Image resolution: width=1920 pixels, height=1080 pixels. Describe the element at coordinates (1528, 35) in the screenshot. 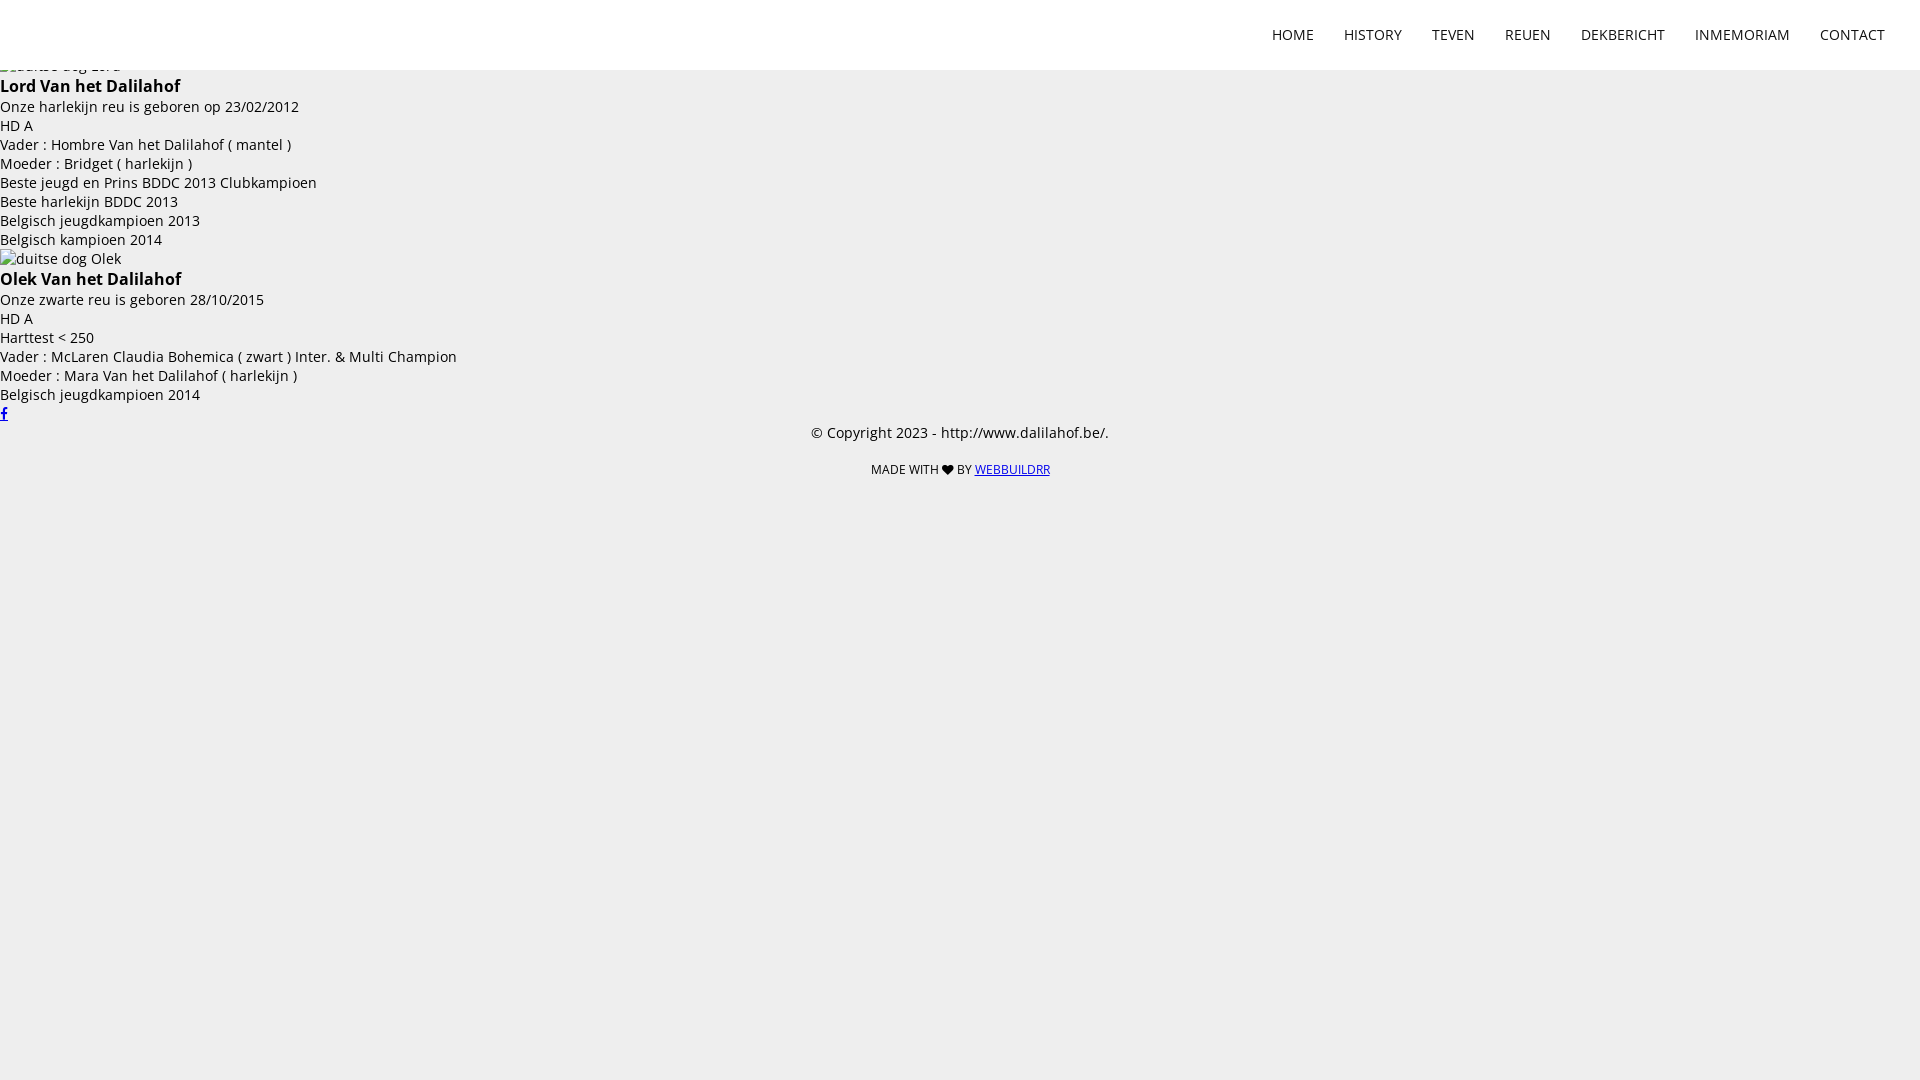

I see `REUEN` at that location.